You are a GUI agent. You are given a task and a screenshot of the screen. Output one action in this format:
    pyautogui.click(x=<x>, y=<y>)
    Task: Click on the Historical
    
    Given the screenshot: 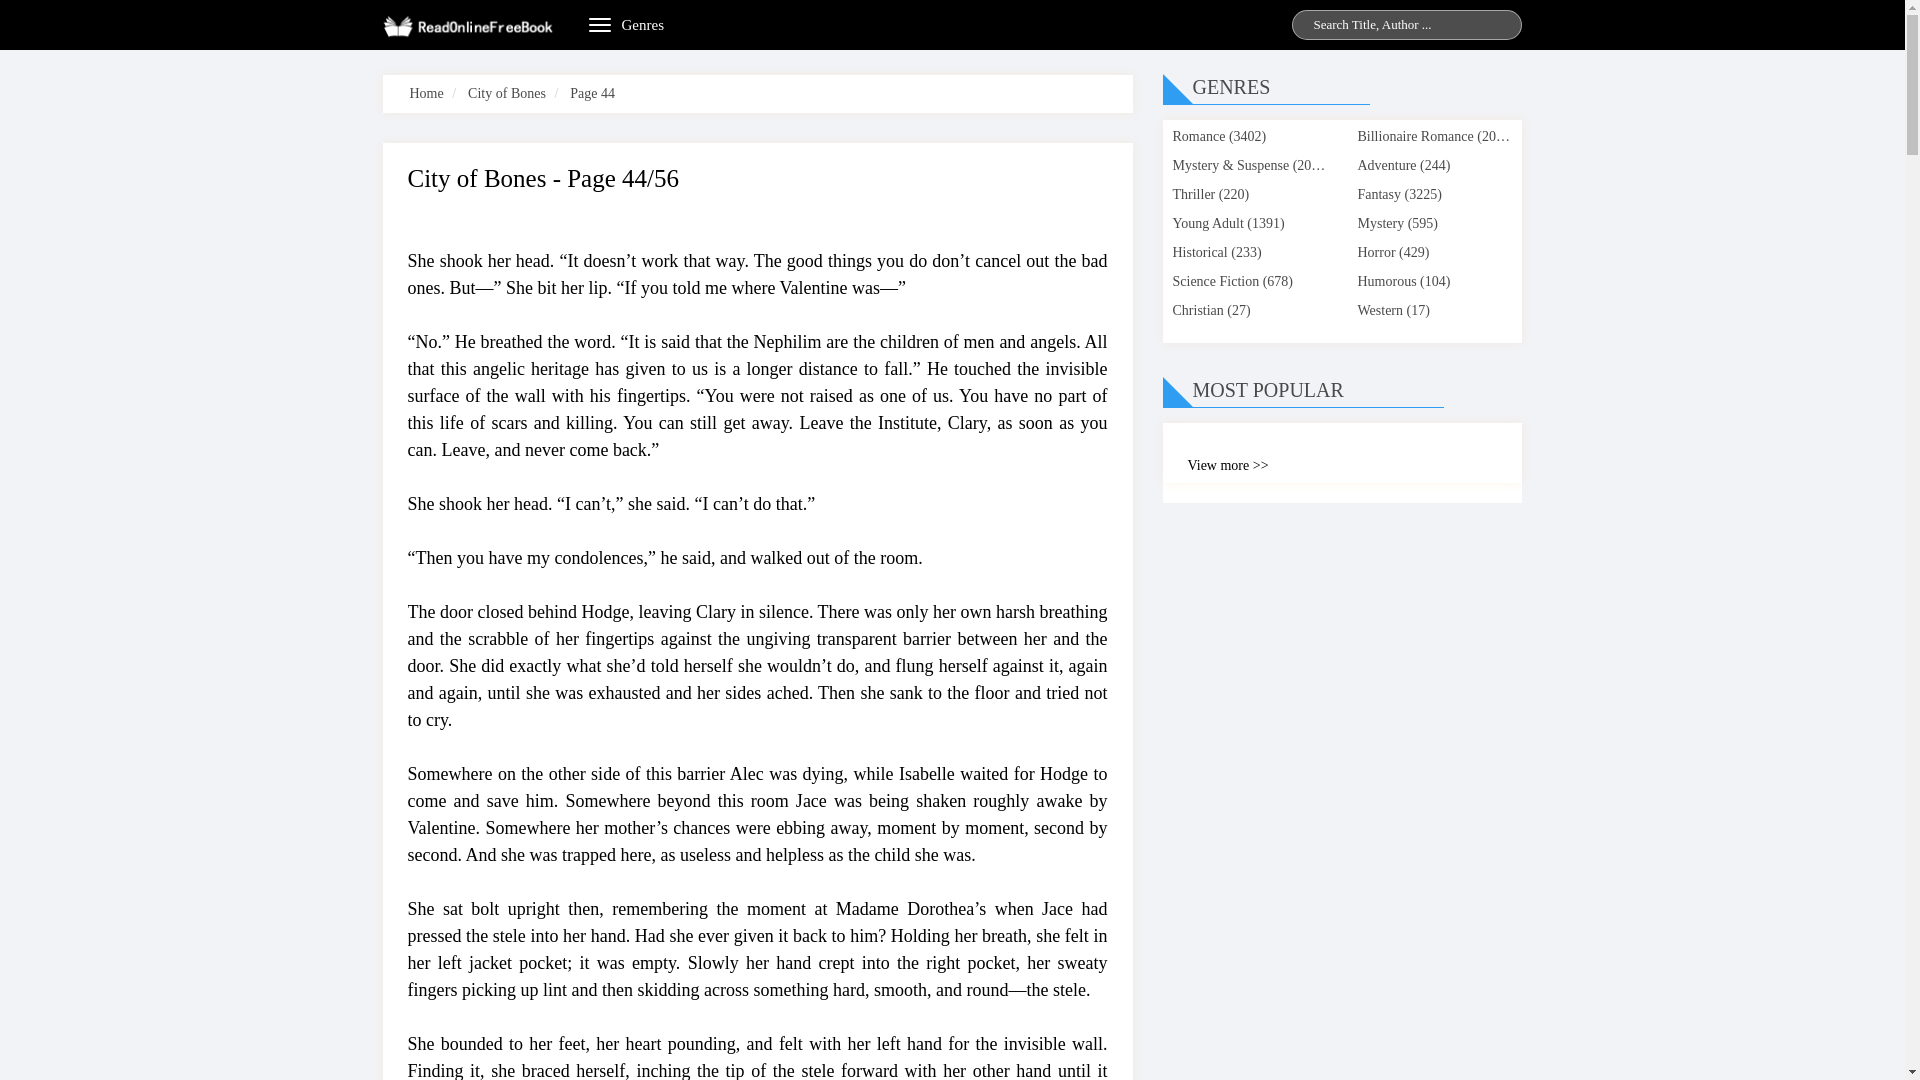 What is the action you would take?
    pyautogui.click(x=1198, y=252)
    